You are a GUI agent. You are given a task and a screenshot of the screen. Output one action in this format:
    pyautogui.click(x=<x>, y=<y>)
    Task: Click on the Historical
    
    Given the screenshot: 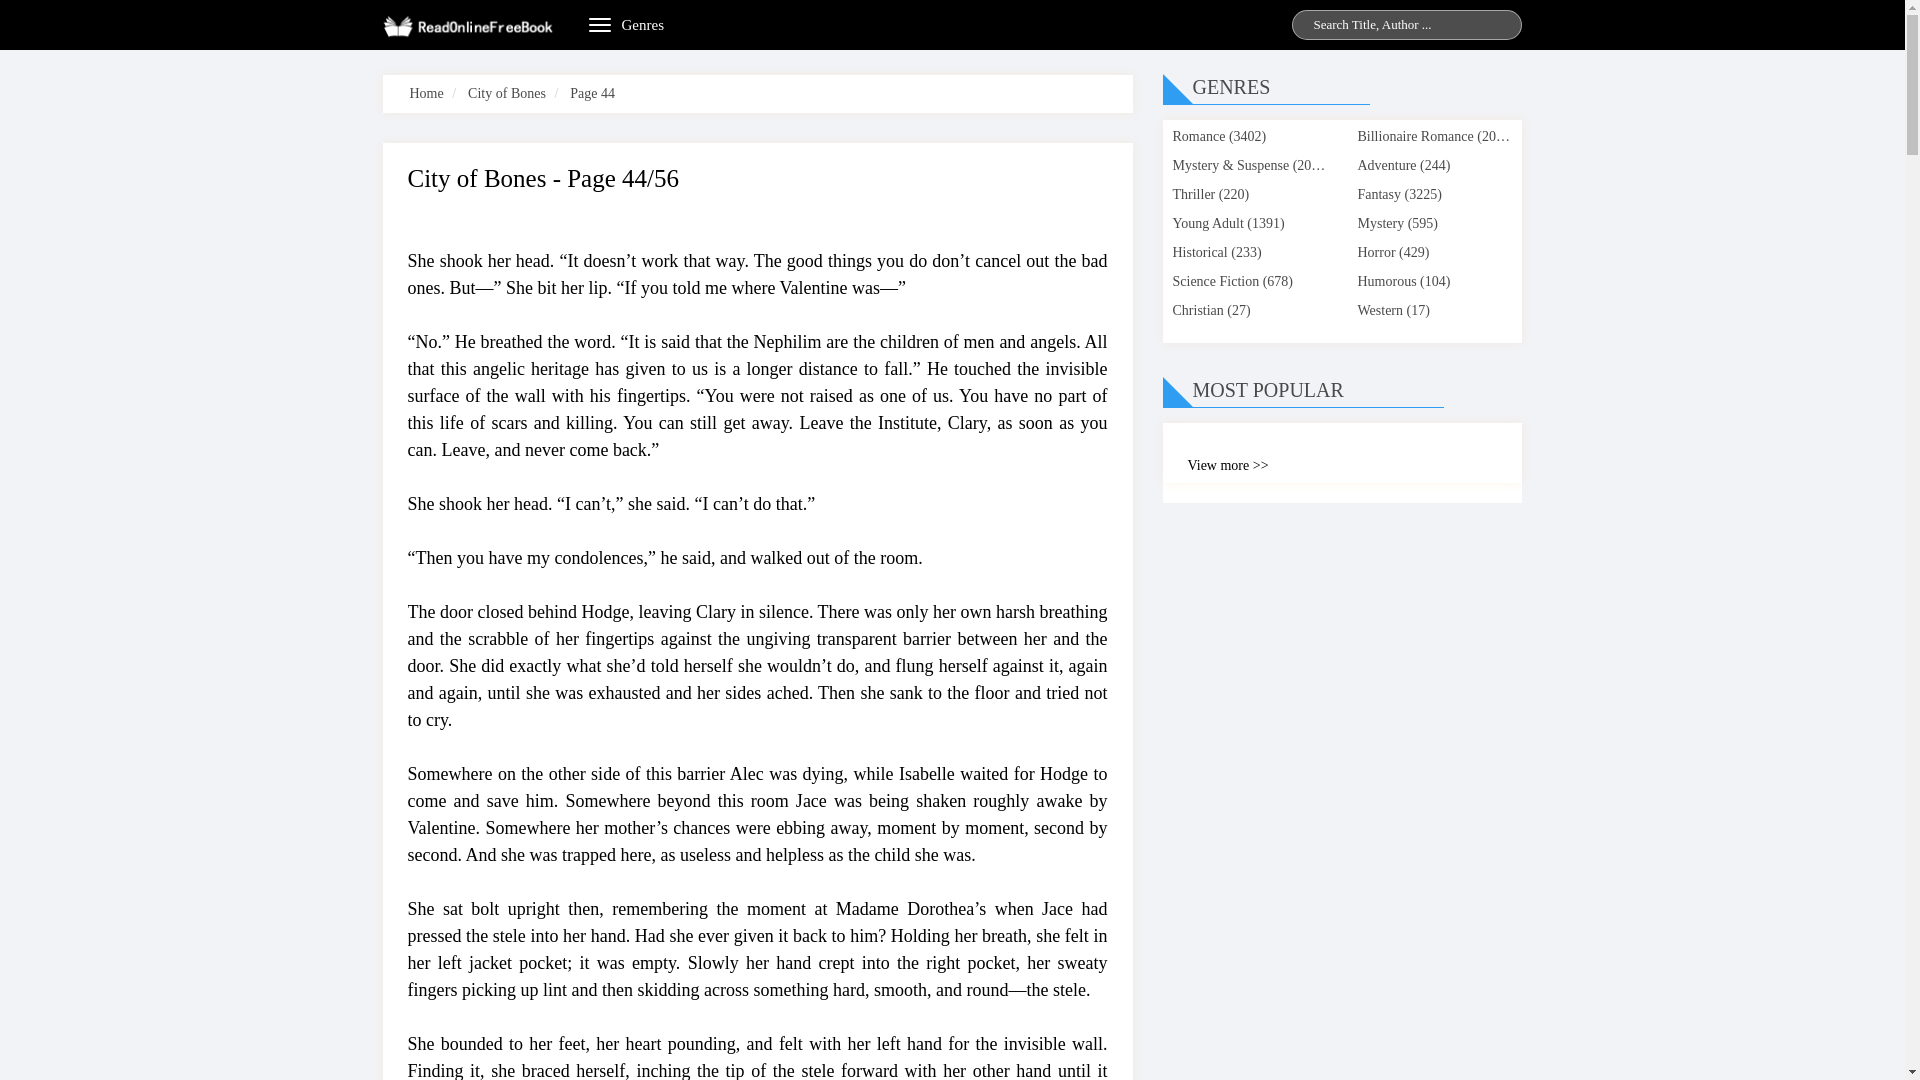 What is the action you would take?
    pyautogui.click(x=1198, y=252)
    